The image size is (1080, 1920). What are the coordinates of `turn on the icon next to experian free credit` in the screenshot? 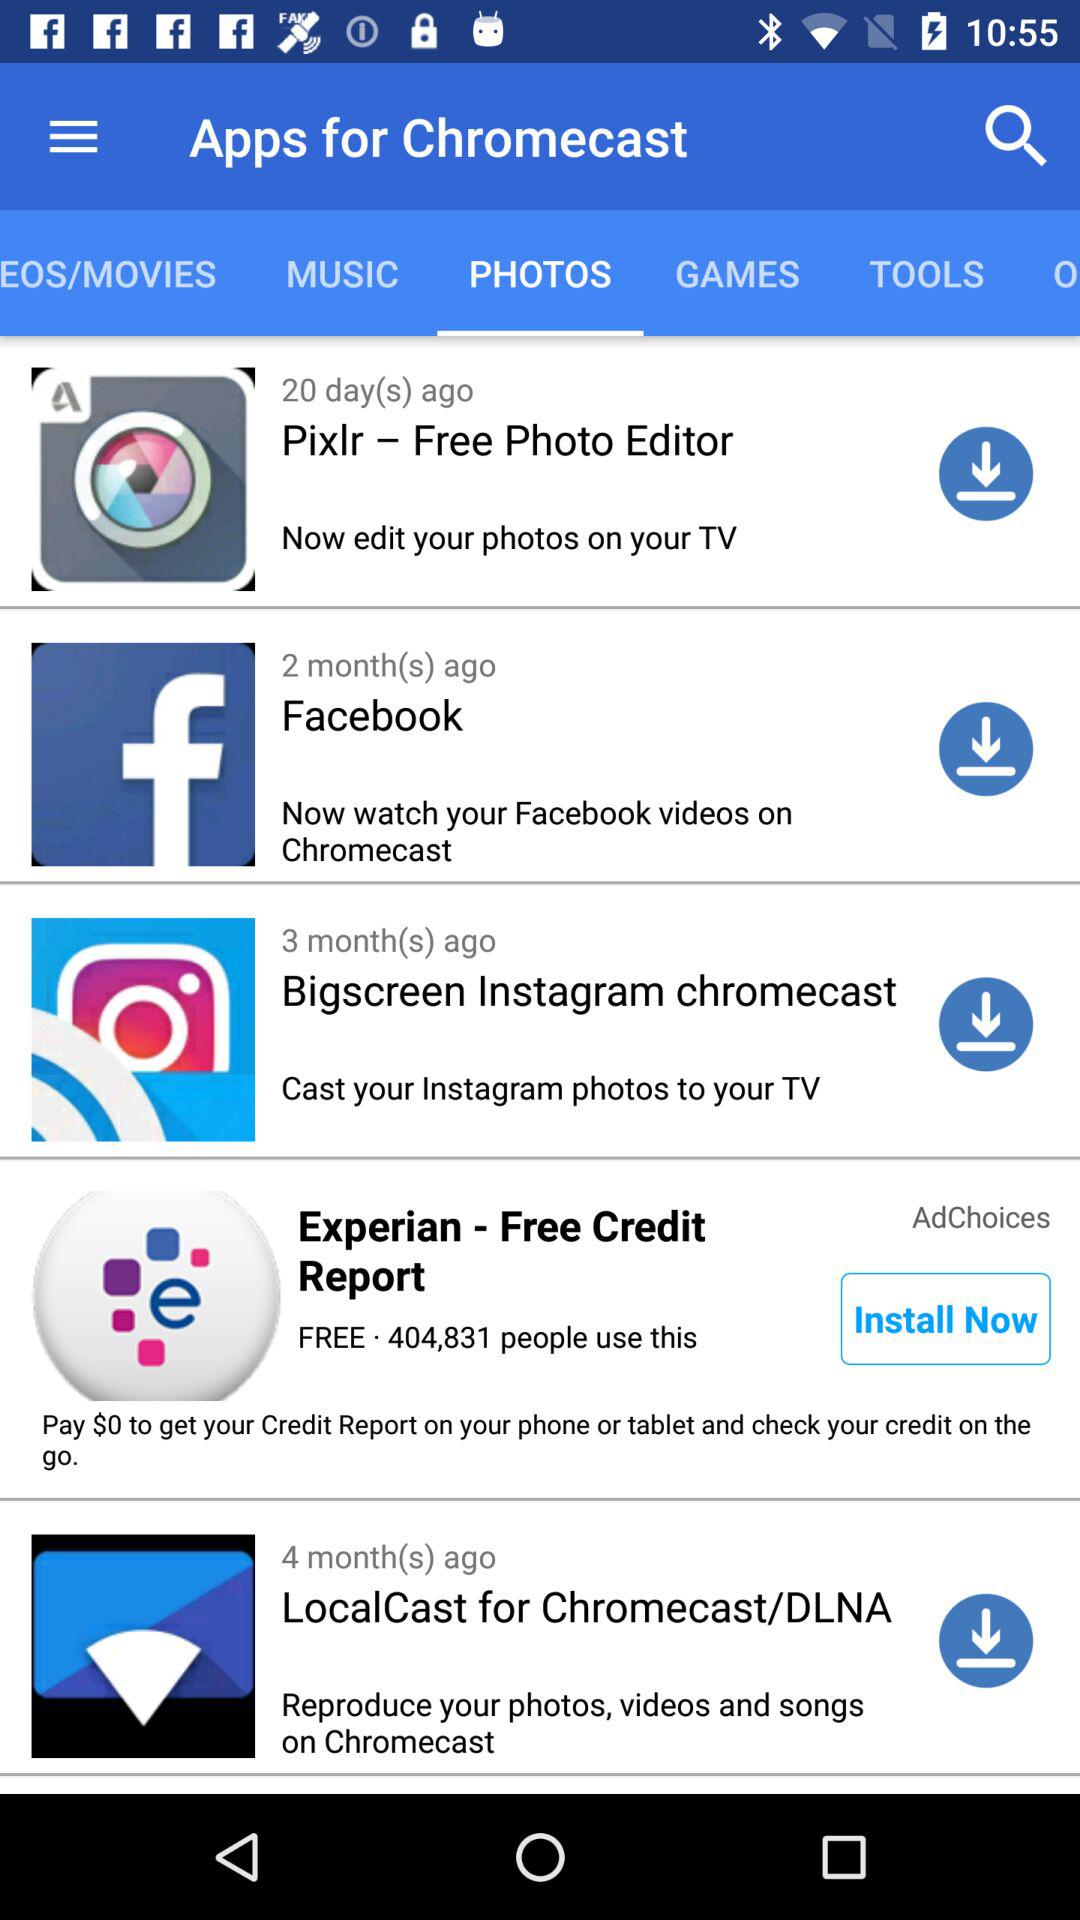 It's located at (981, 1214).